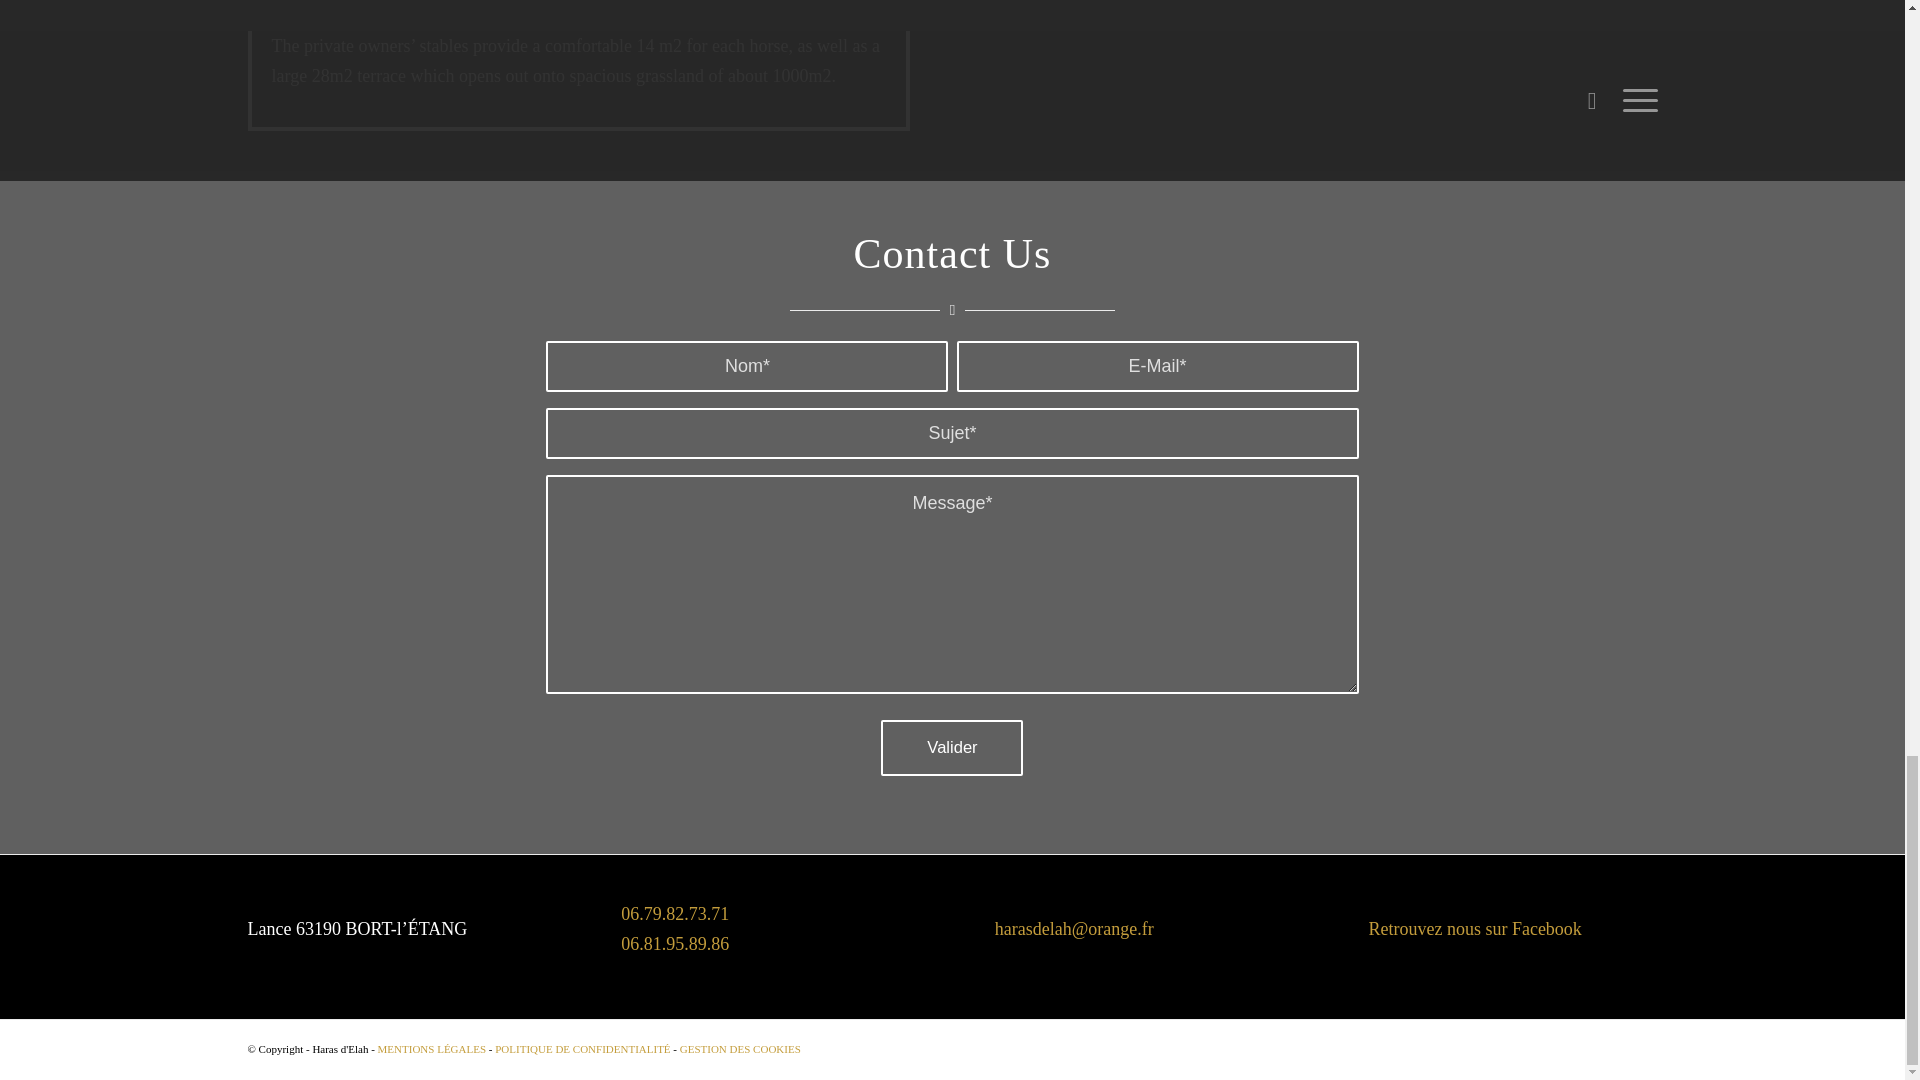 The height and width of the screenshot is (1080, 1920). What do you see at coordinates (740, 1049) in the screenshot?
I see `GESTION DES COOKIES` at bounding box center [740, 1049].